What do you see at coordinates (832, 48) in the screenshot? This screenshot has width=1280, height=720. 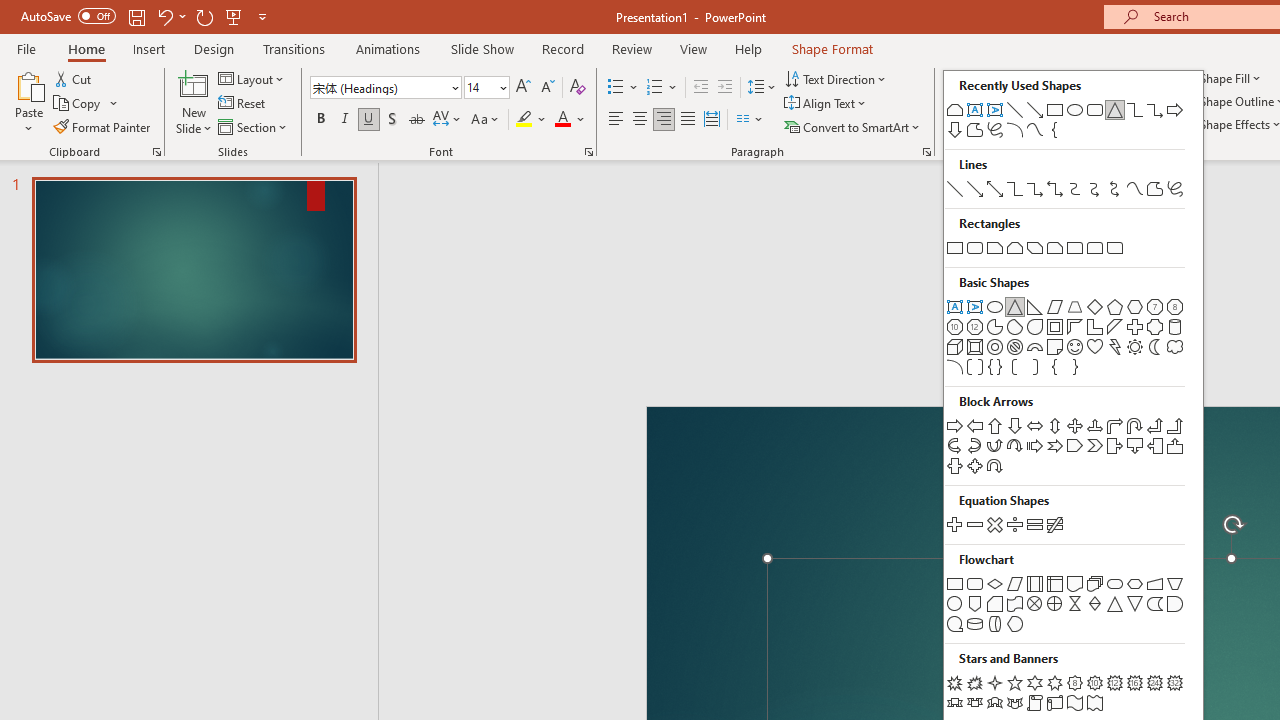 I see `Shape Format` at bounding box center [832, 48].